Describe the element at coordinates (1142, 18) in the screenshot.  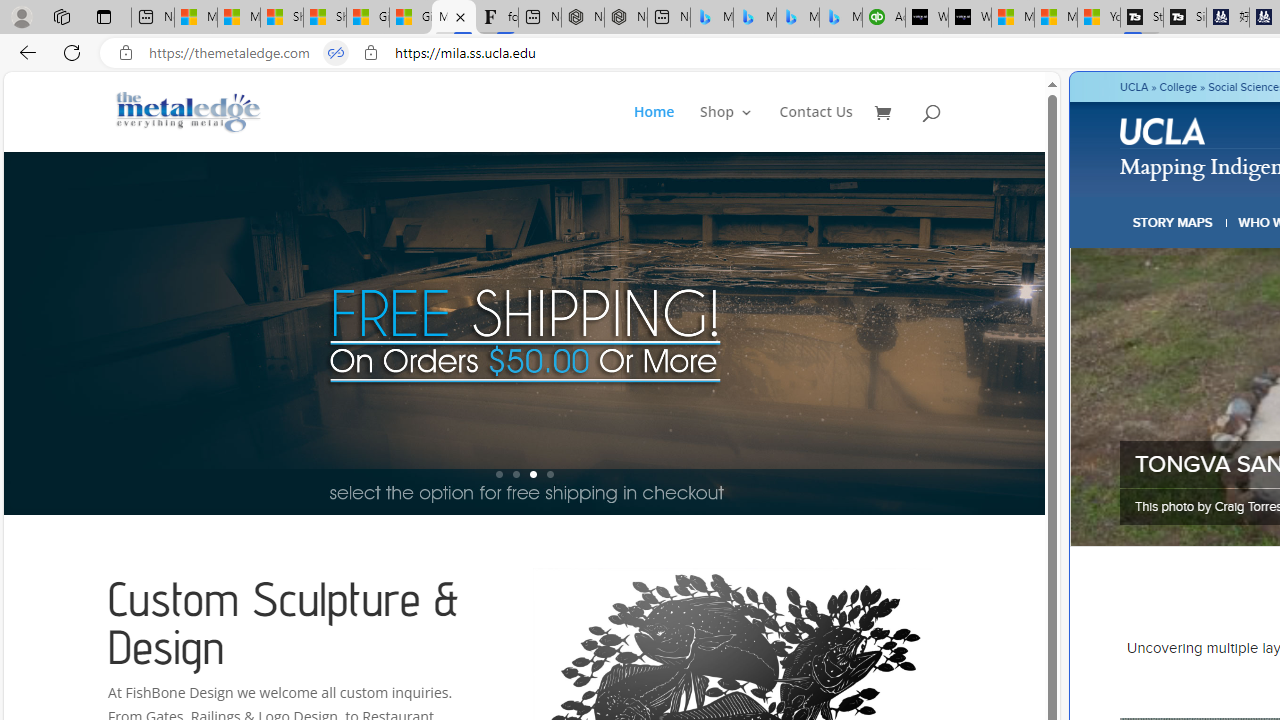
I see `Streaming Coverage | T3` at that location.